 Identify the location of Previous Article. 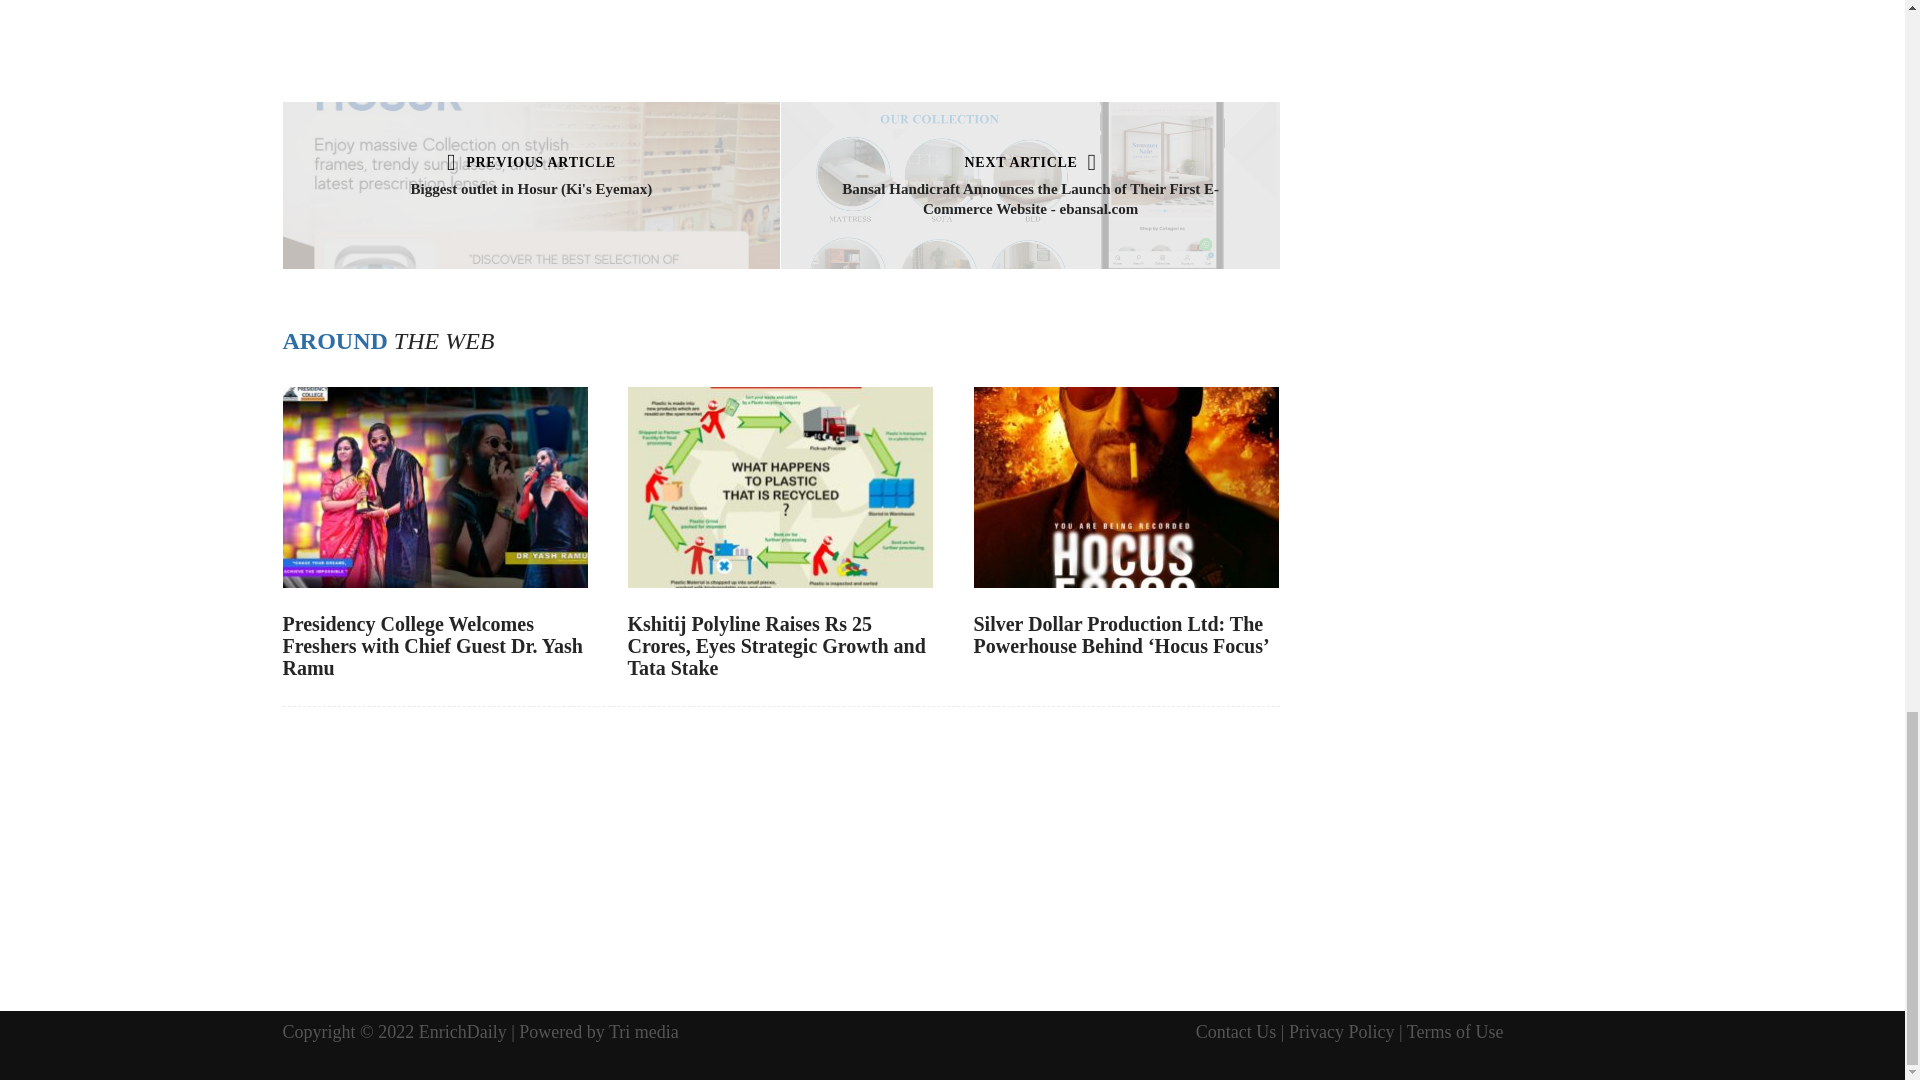
(532, 162).